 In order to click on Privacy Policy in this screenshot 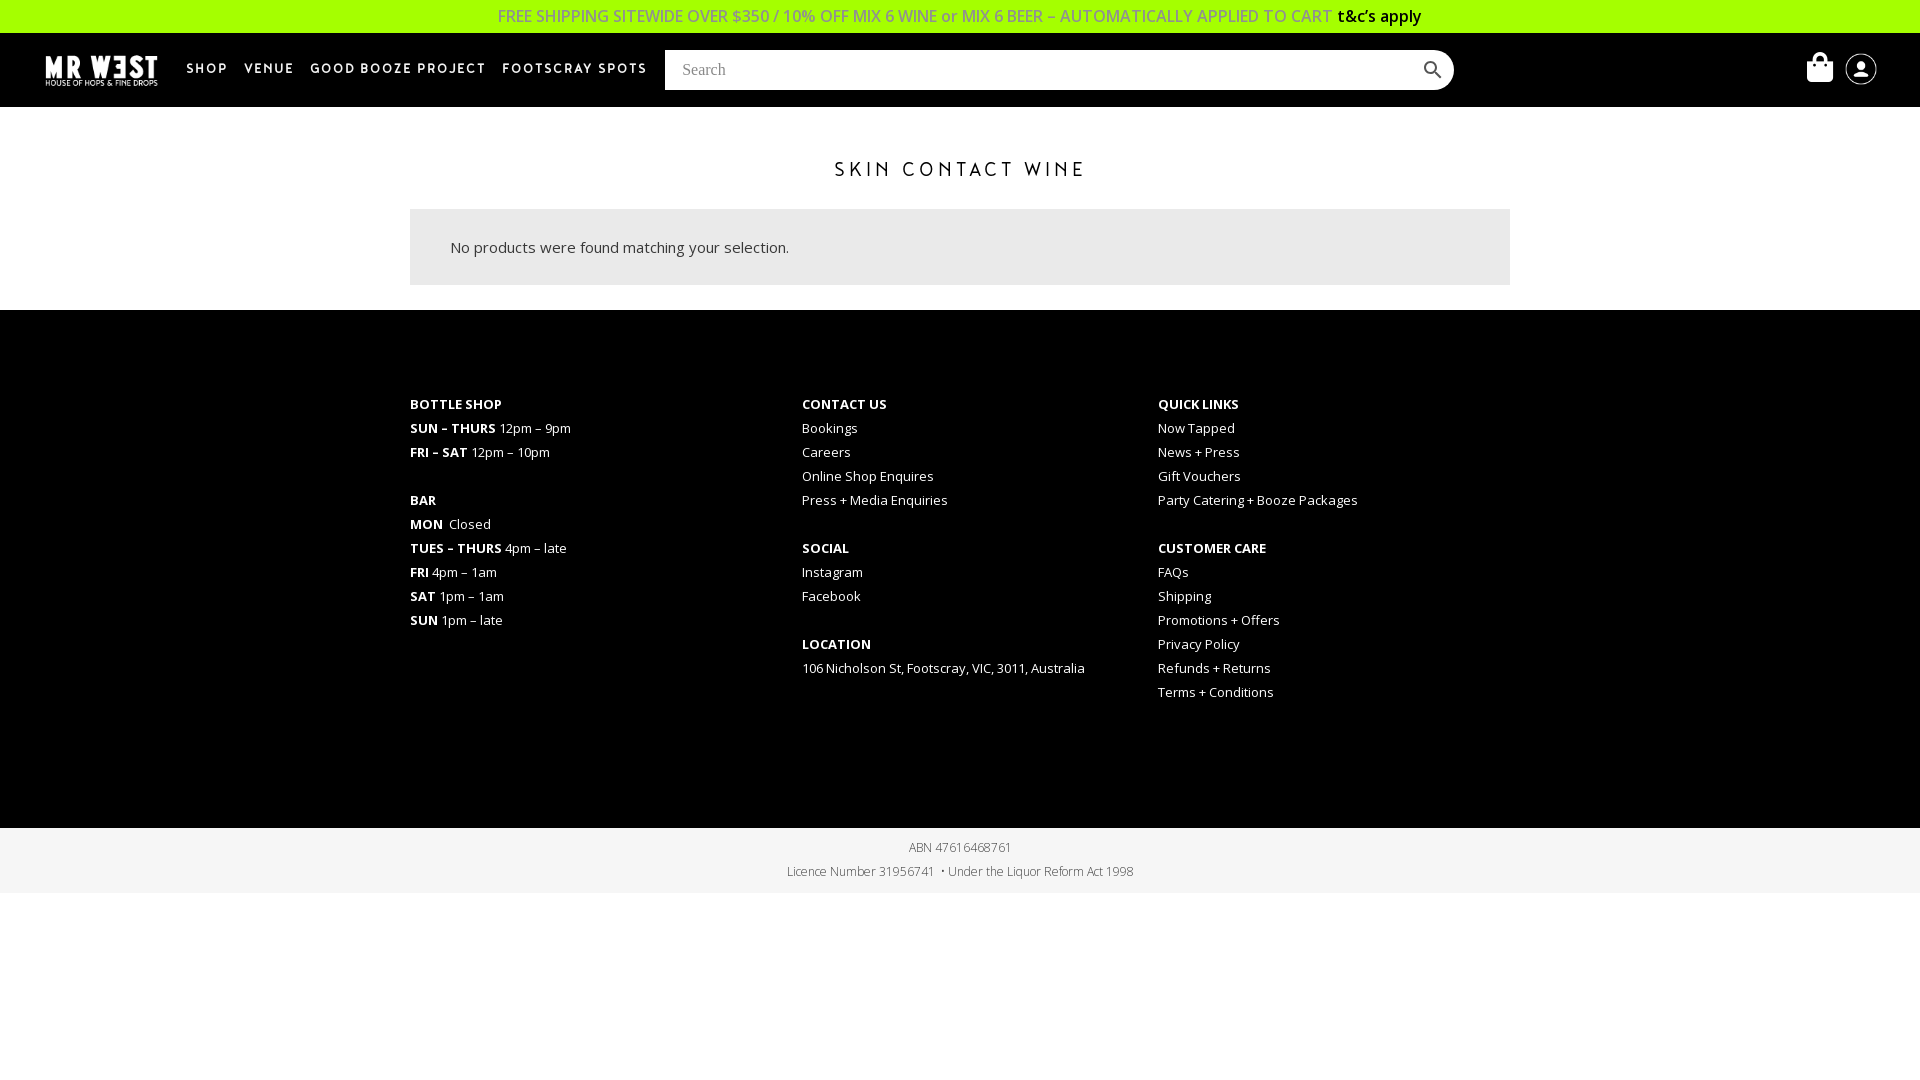, I will do `click(1199, 643)`.